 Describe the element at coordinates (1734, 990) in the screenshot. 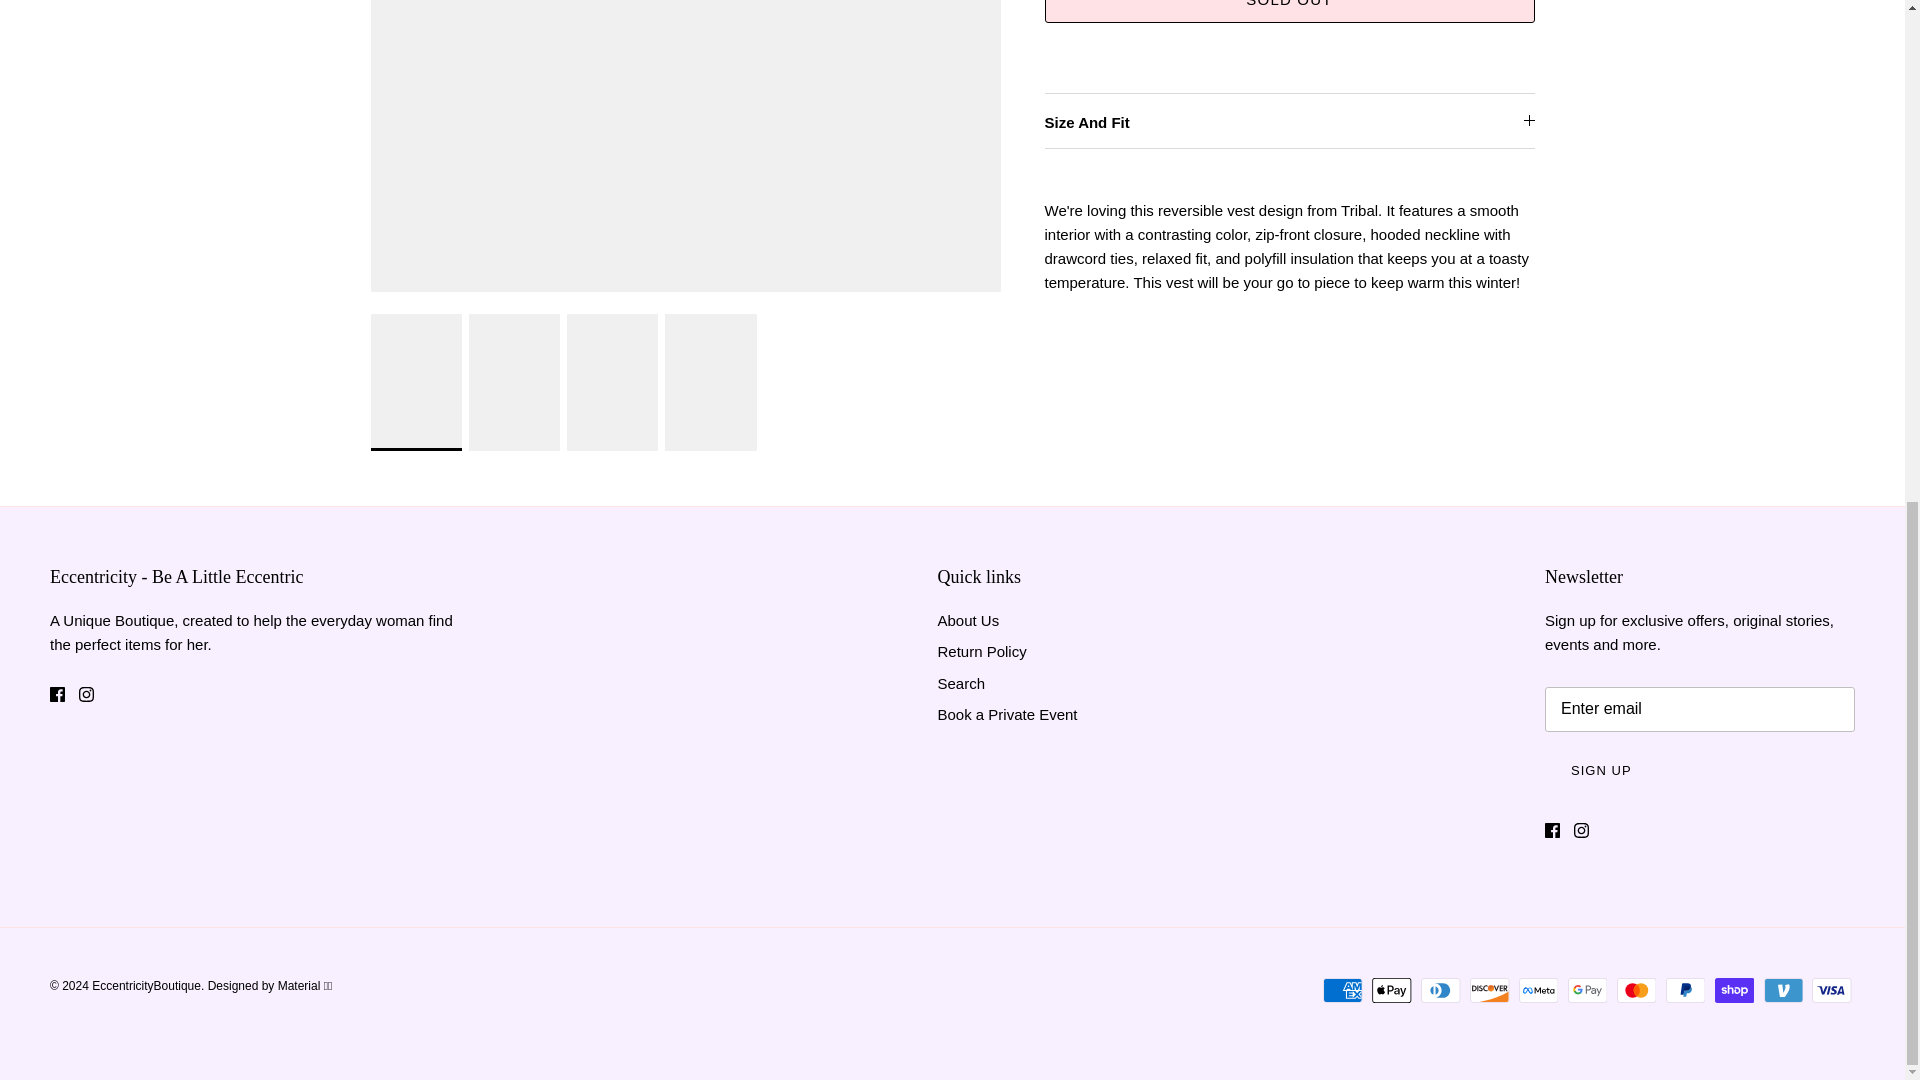

I see `Shop Pay` at that location.